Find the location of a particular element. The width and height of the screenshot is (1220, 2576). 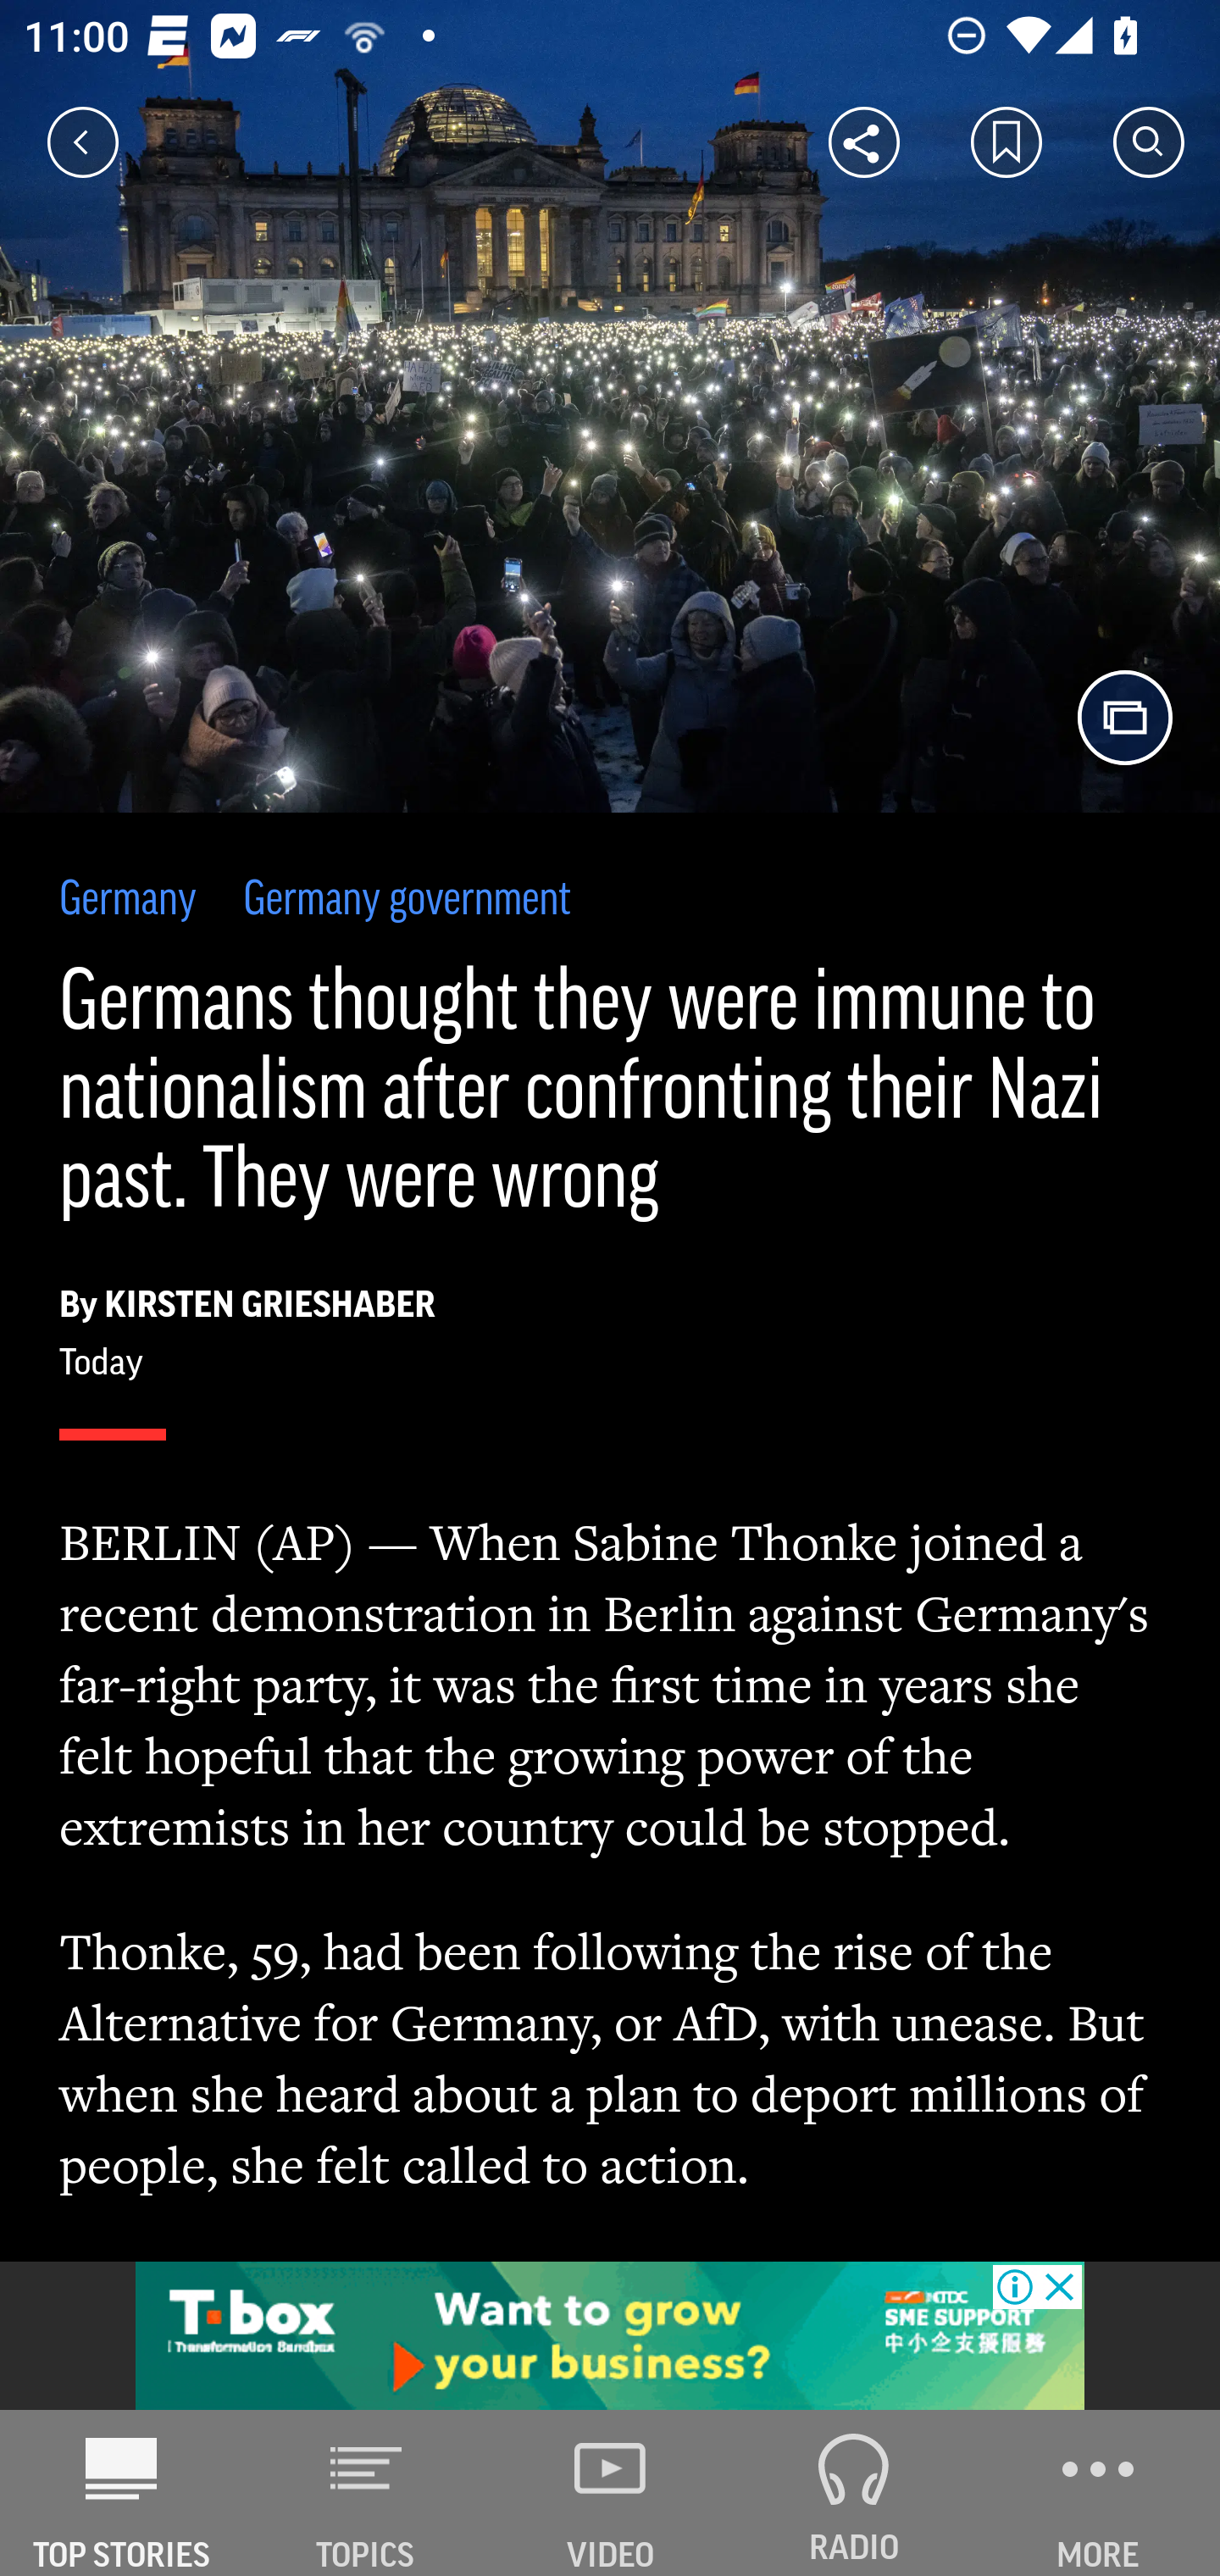

AP News TOP STORIES is located at coordinates (122, 2493).